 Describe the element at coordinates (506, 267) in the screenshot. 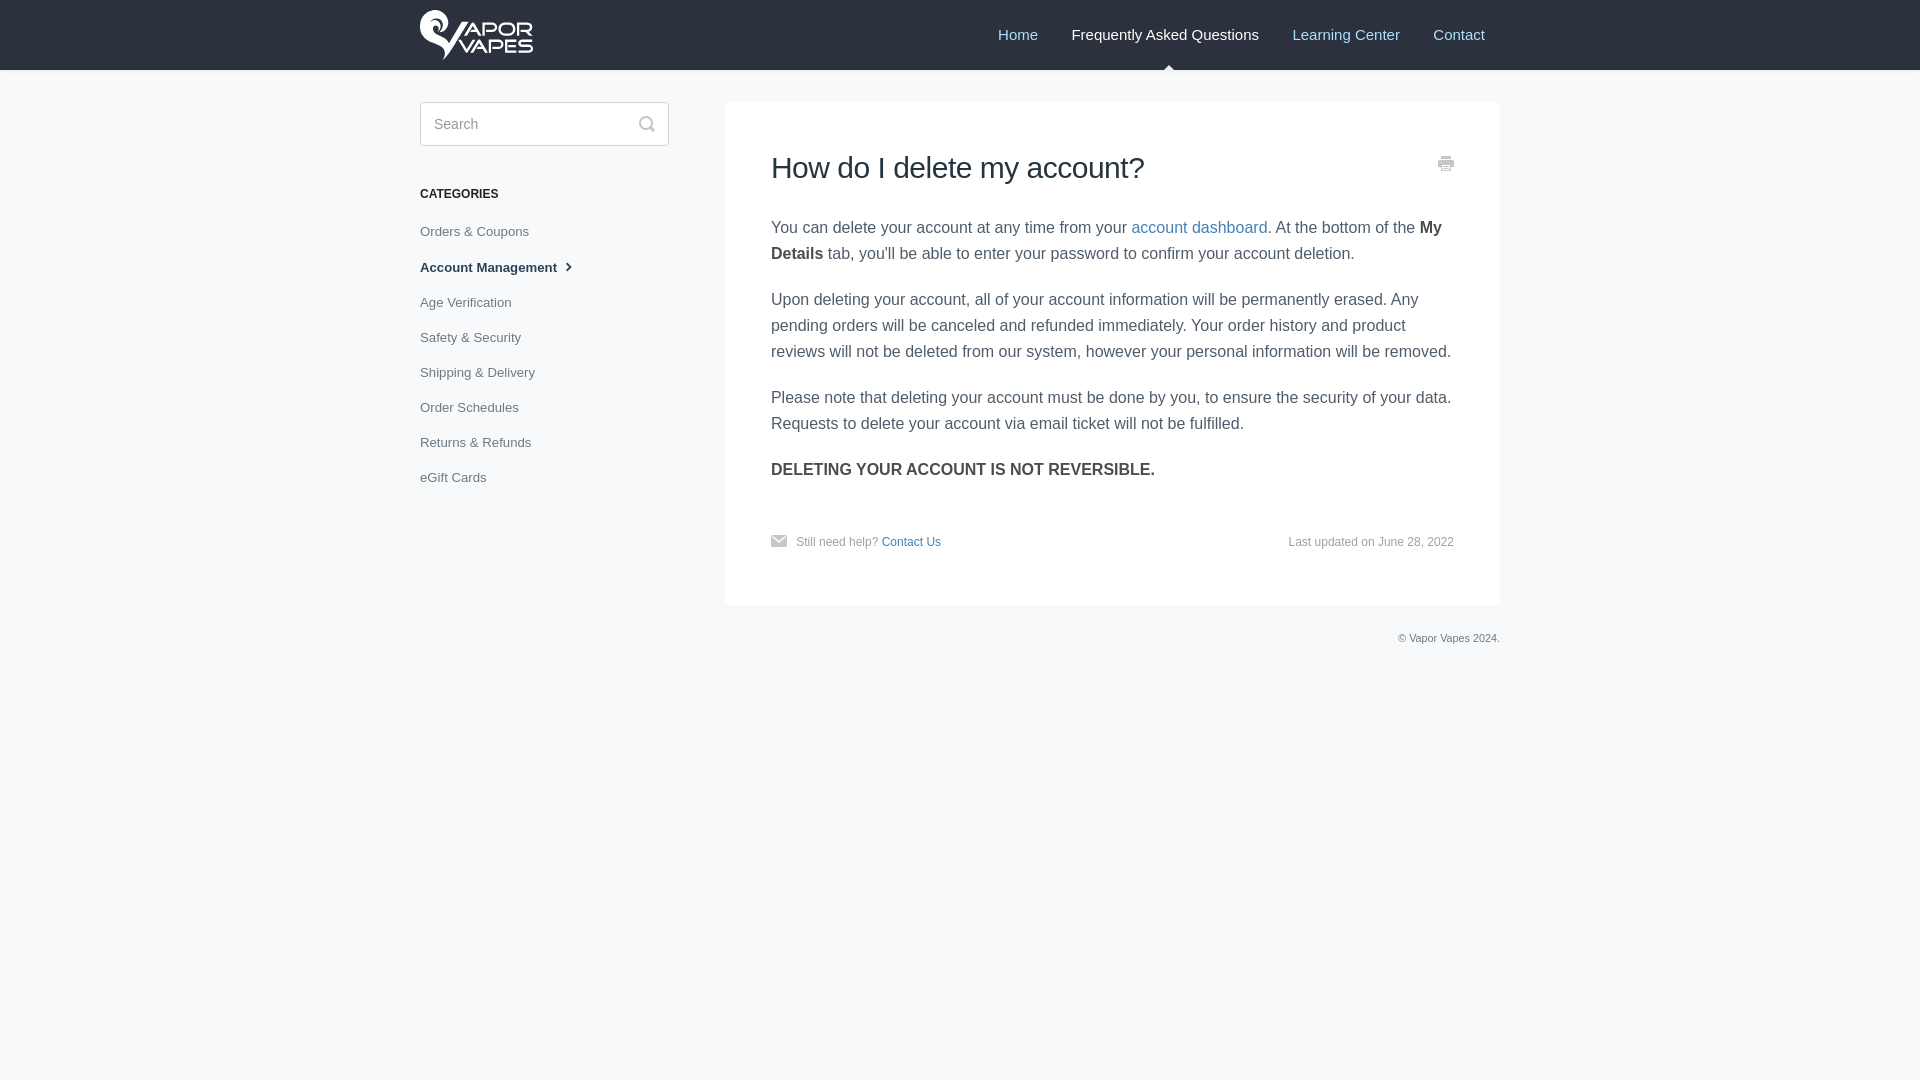

I see `Account Management` at that location.